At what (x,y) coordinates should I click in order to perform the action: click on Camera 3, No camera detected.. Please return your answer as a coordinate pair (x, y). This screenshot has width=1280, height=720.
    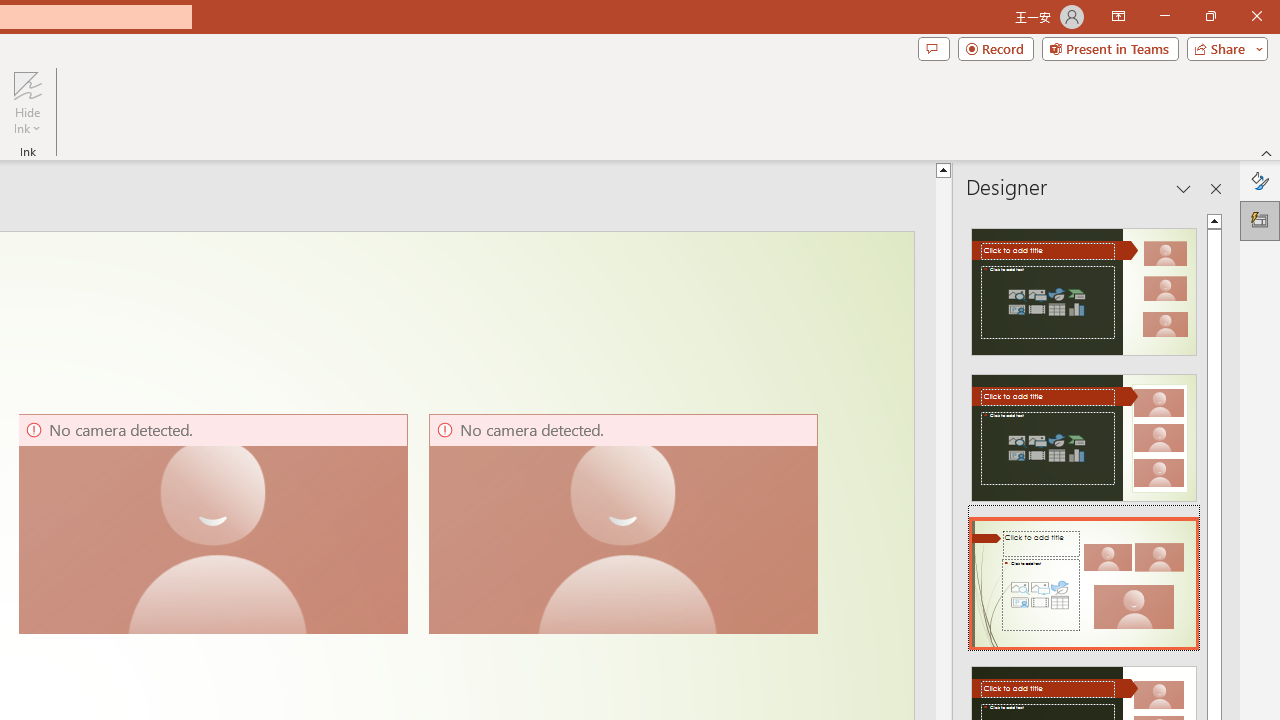
    Looking at the image, I should click on (623, 524).